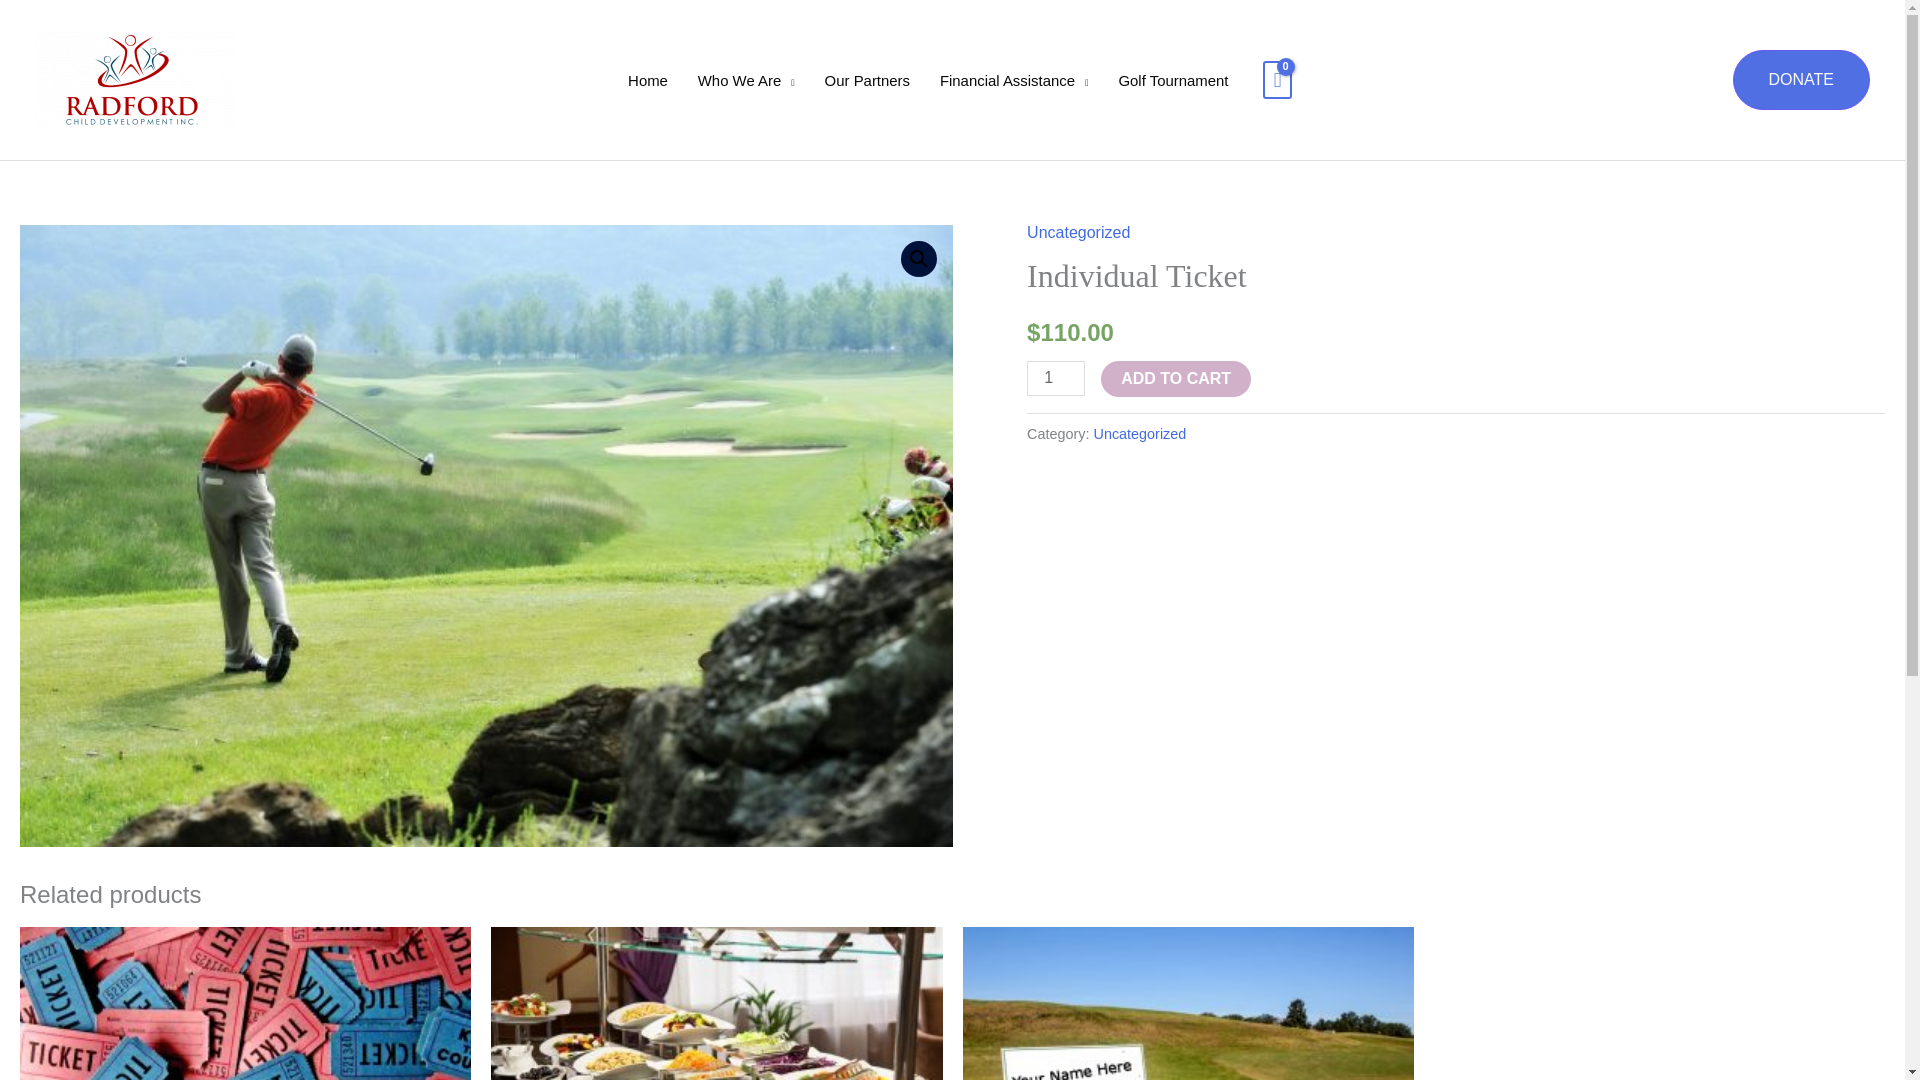  I want to click on Financial Assistance, so click(1014, 80).